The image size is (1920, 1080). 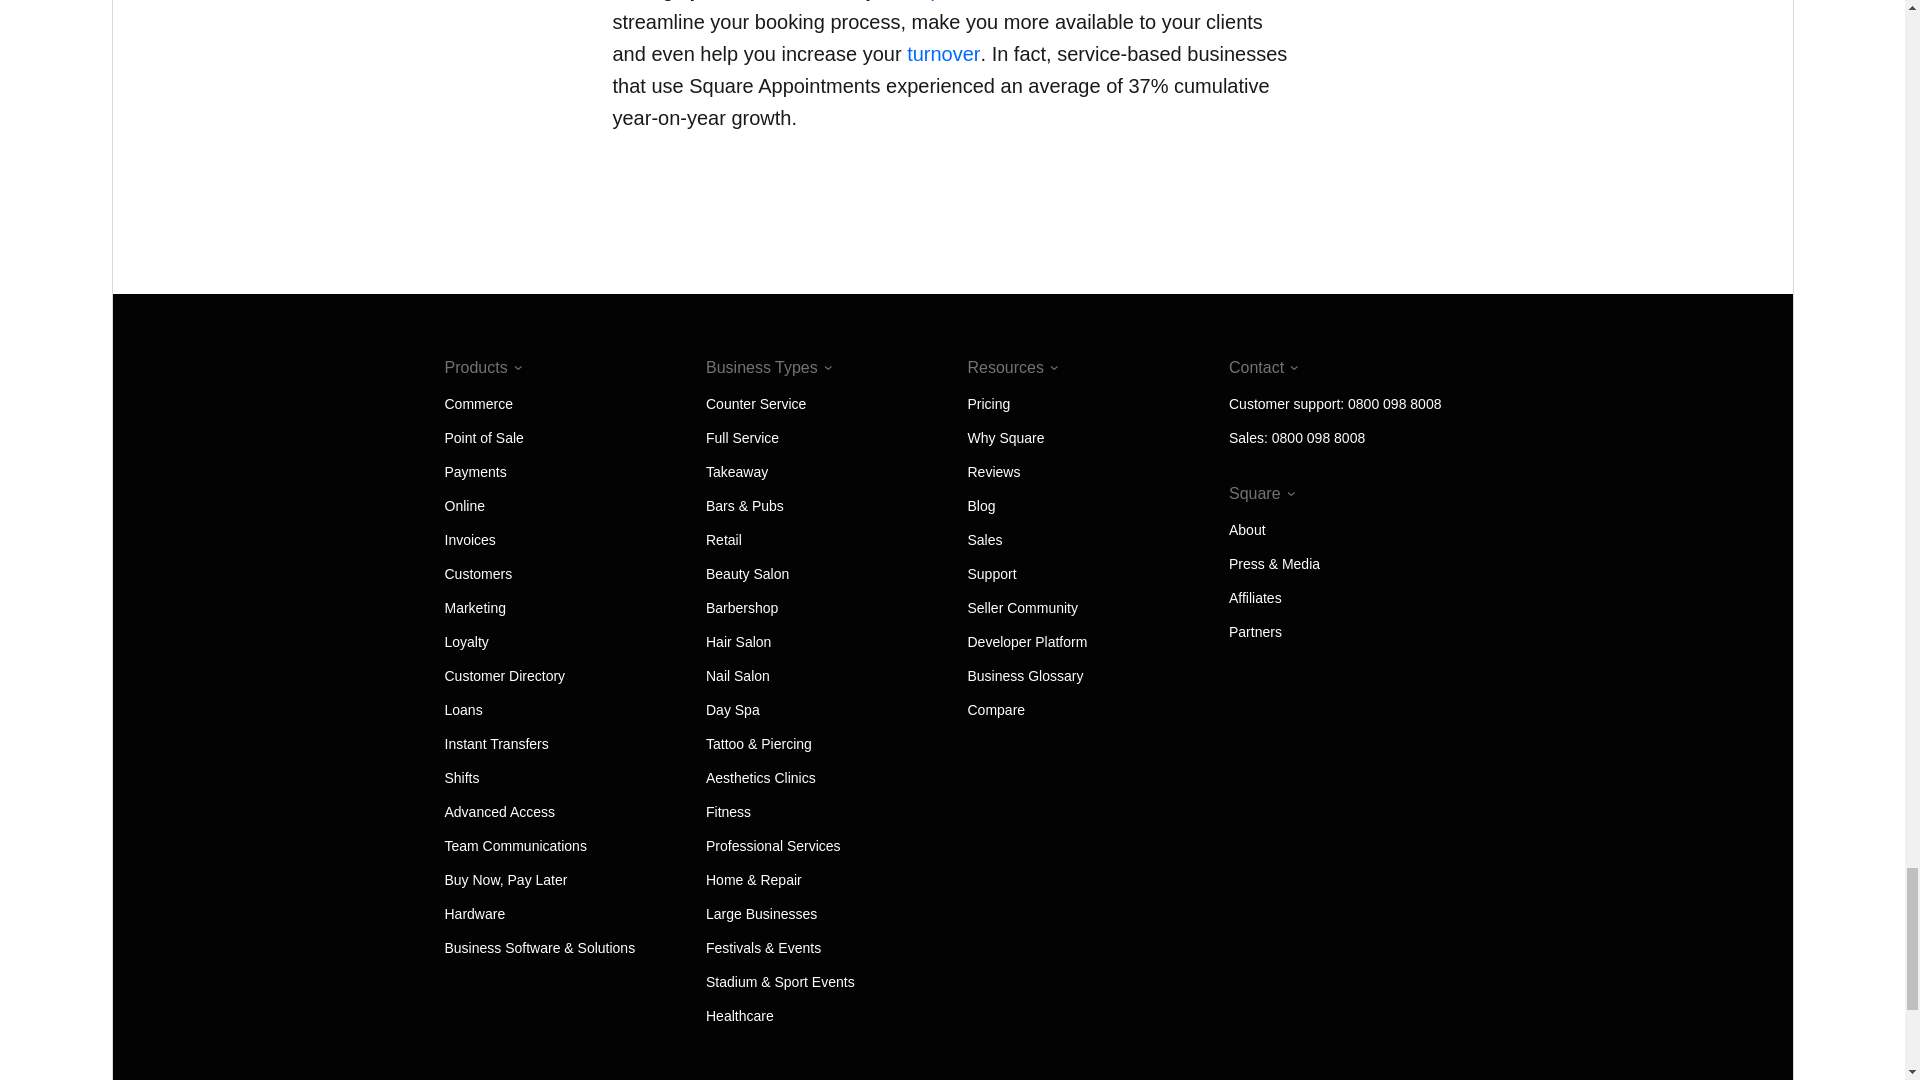 I want to click on Point of Sale, so click(x=482, y=438).